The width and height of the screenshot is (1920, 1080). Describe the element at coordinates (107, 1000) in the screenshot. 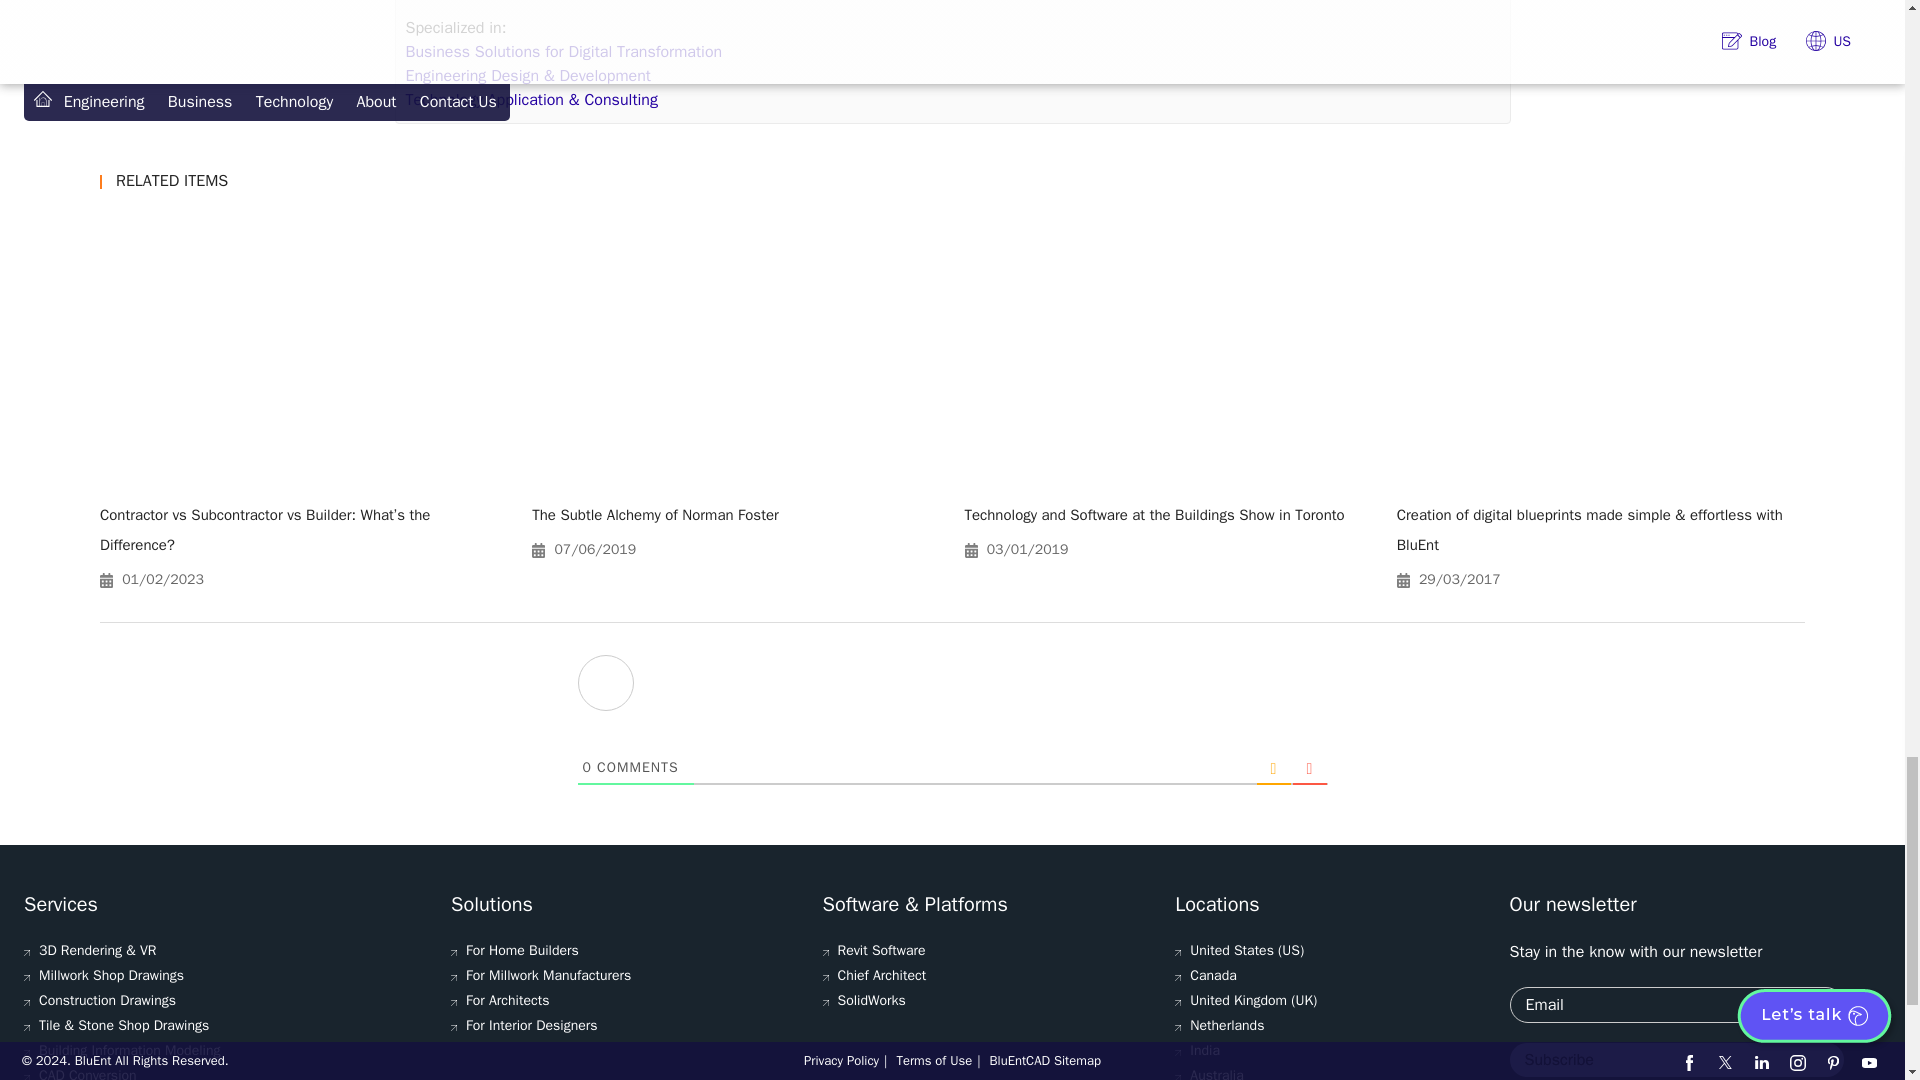

I see `Construction Drawings` at that location.